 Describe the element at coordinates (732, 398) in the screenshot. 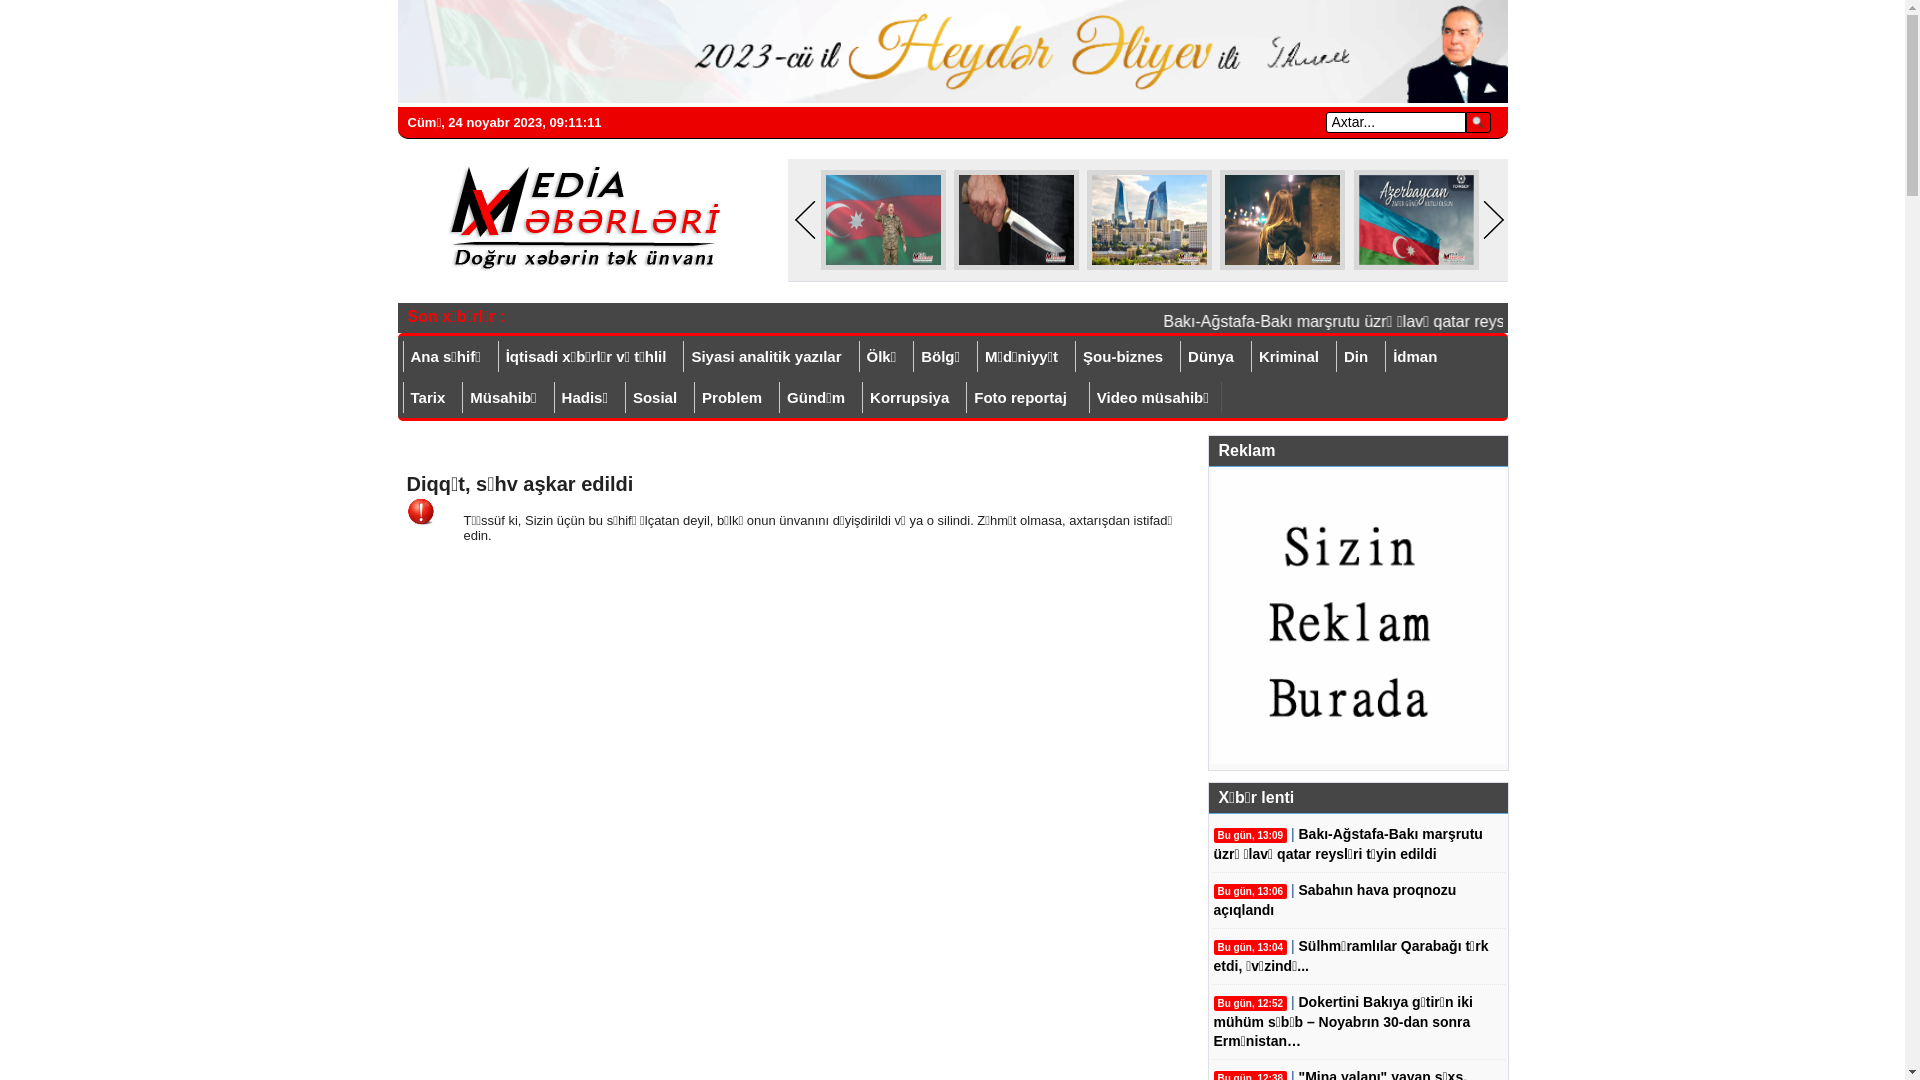

I see `Problem` at that location.